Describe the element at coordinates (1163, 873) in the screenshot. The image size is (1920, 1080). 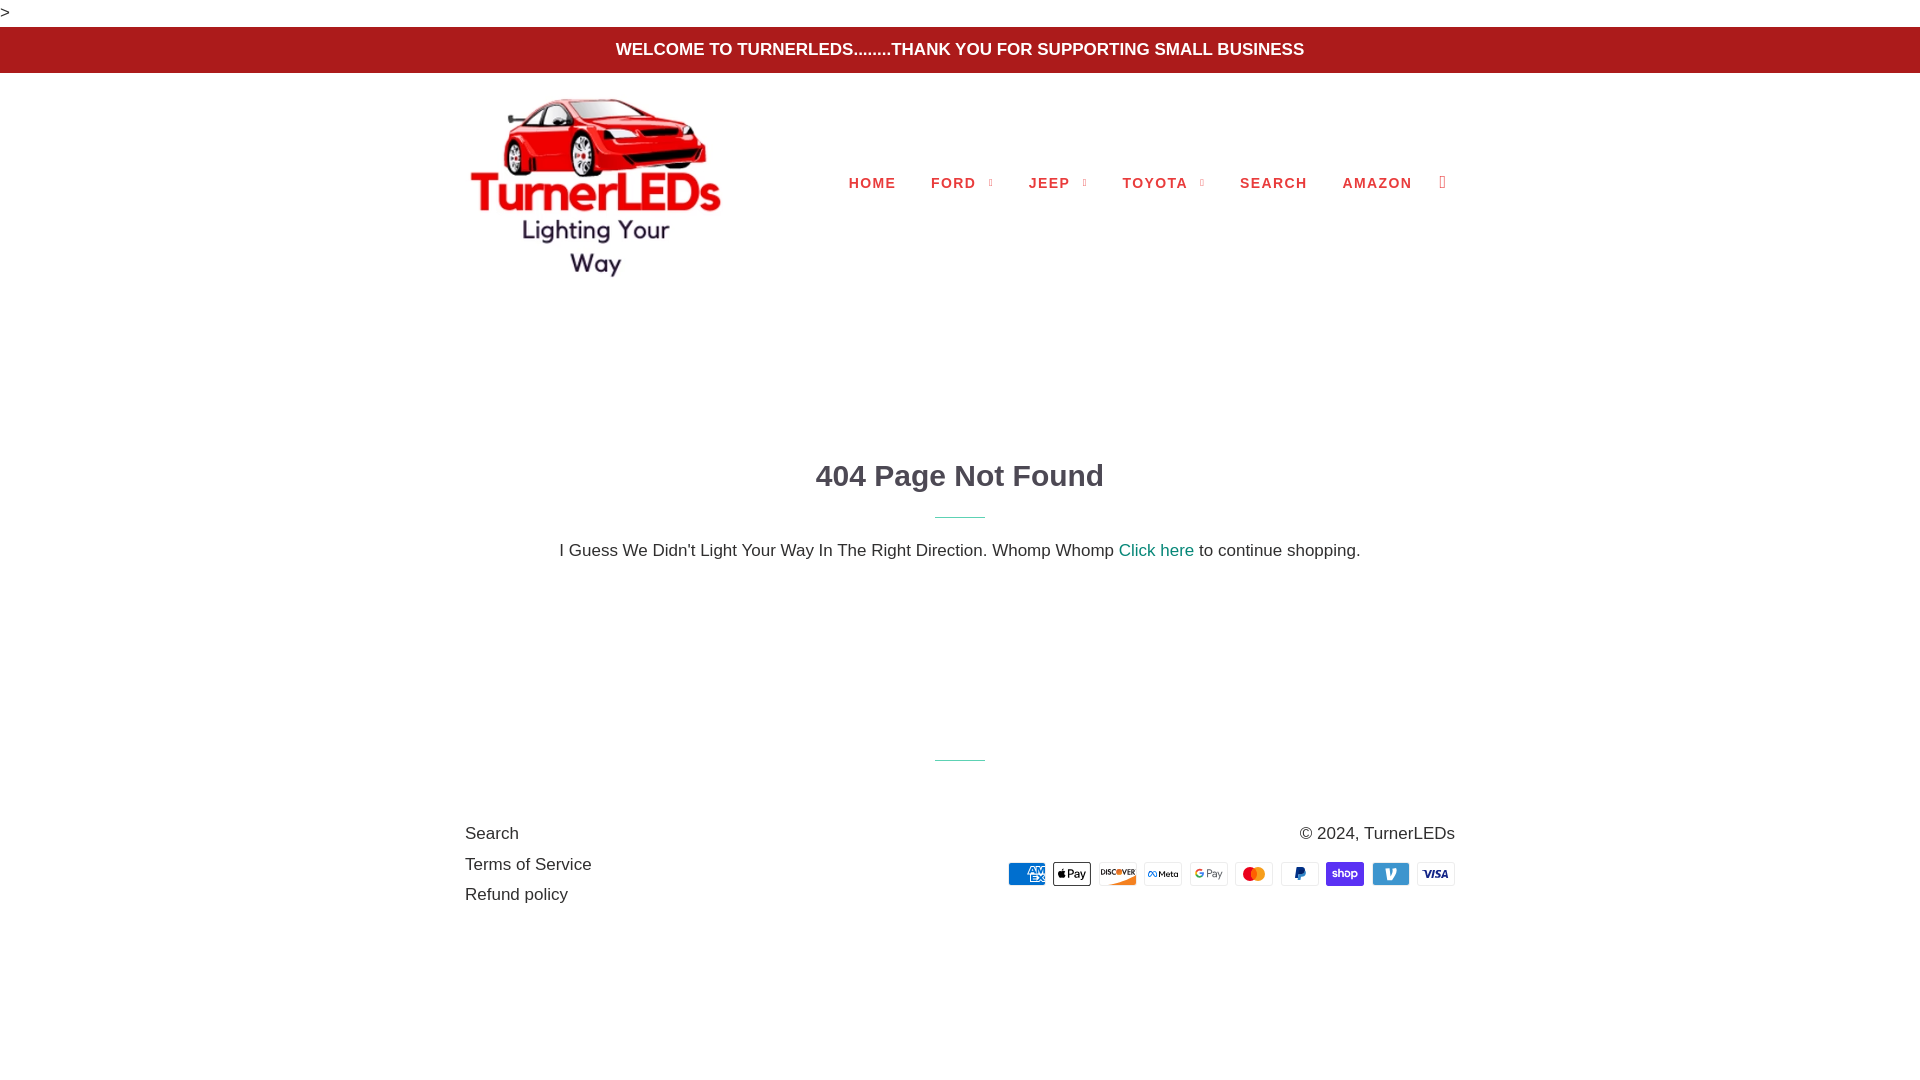
I see `Meta Pay` at that location.